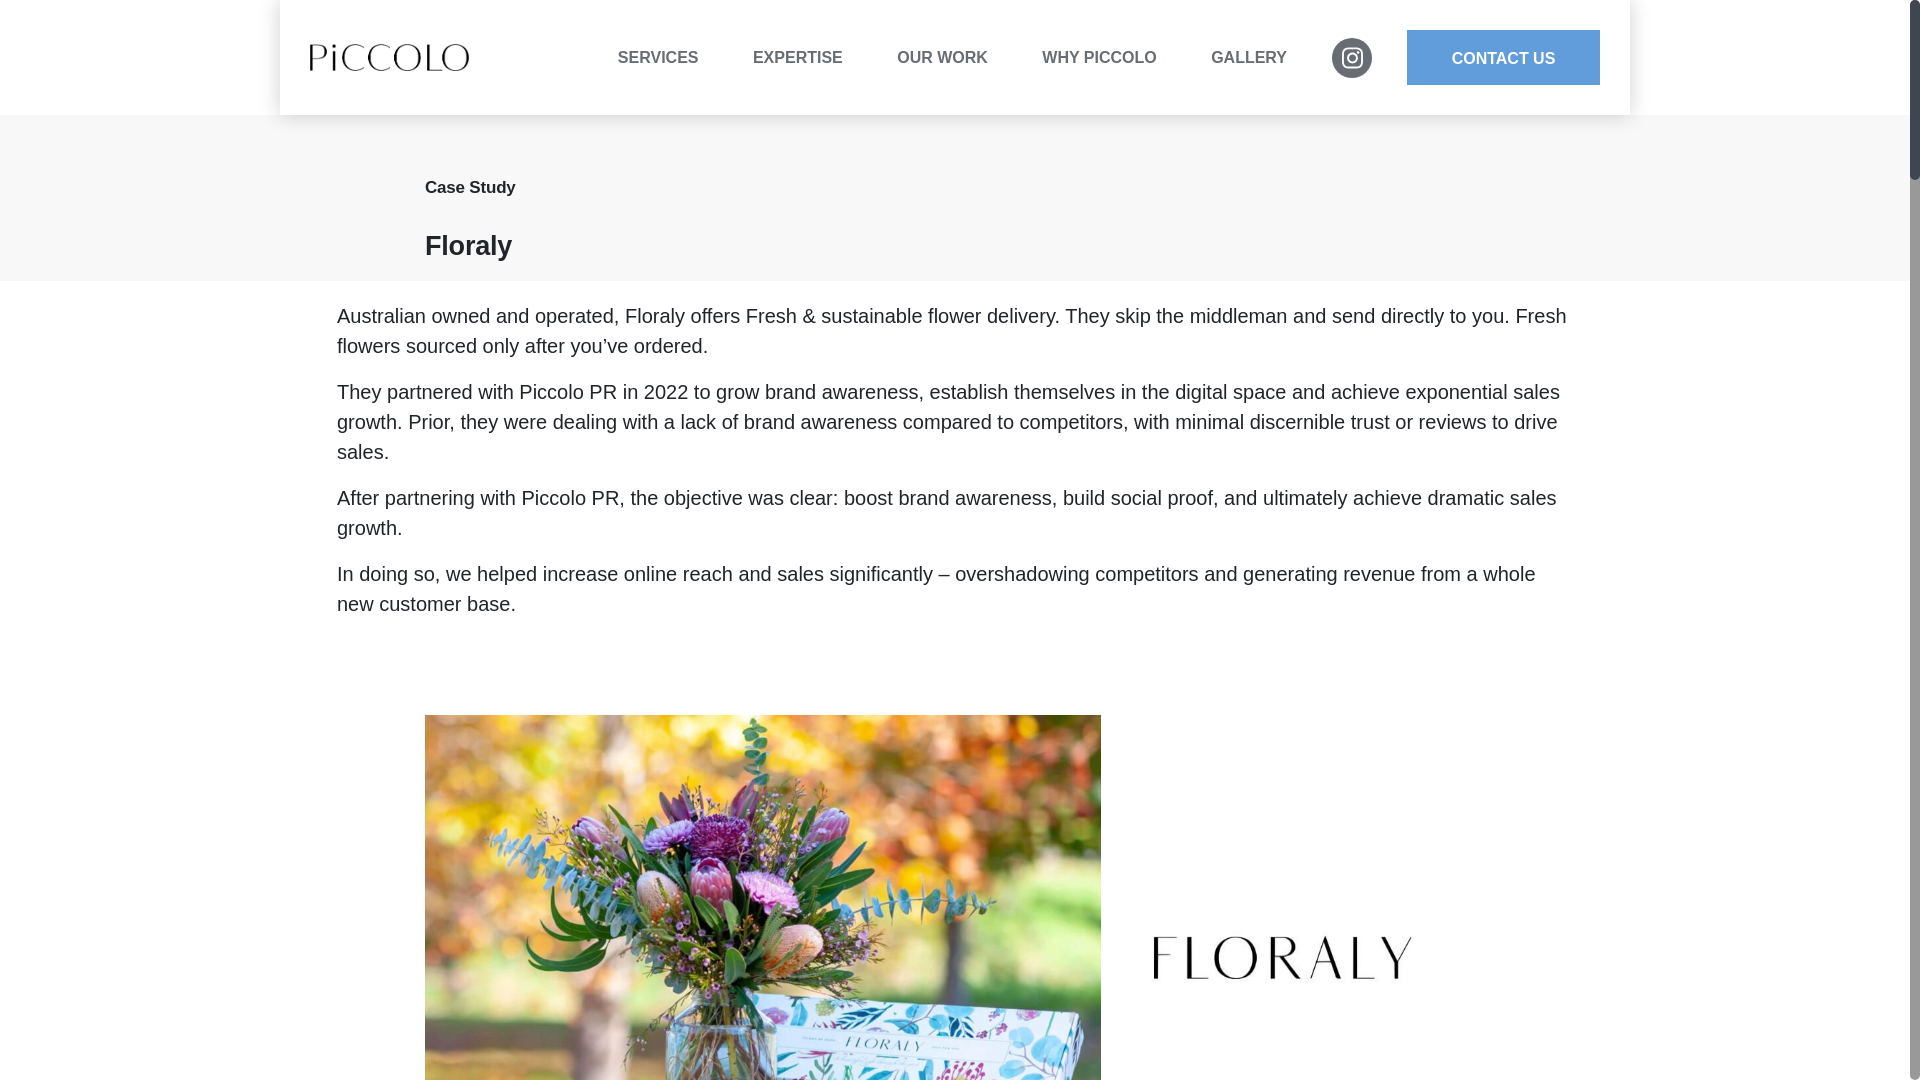  I want to click on WHY PICCOLO, so click(1111, 57).